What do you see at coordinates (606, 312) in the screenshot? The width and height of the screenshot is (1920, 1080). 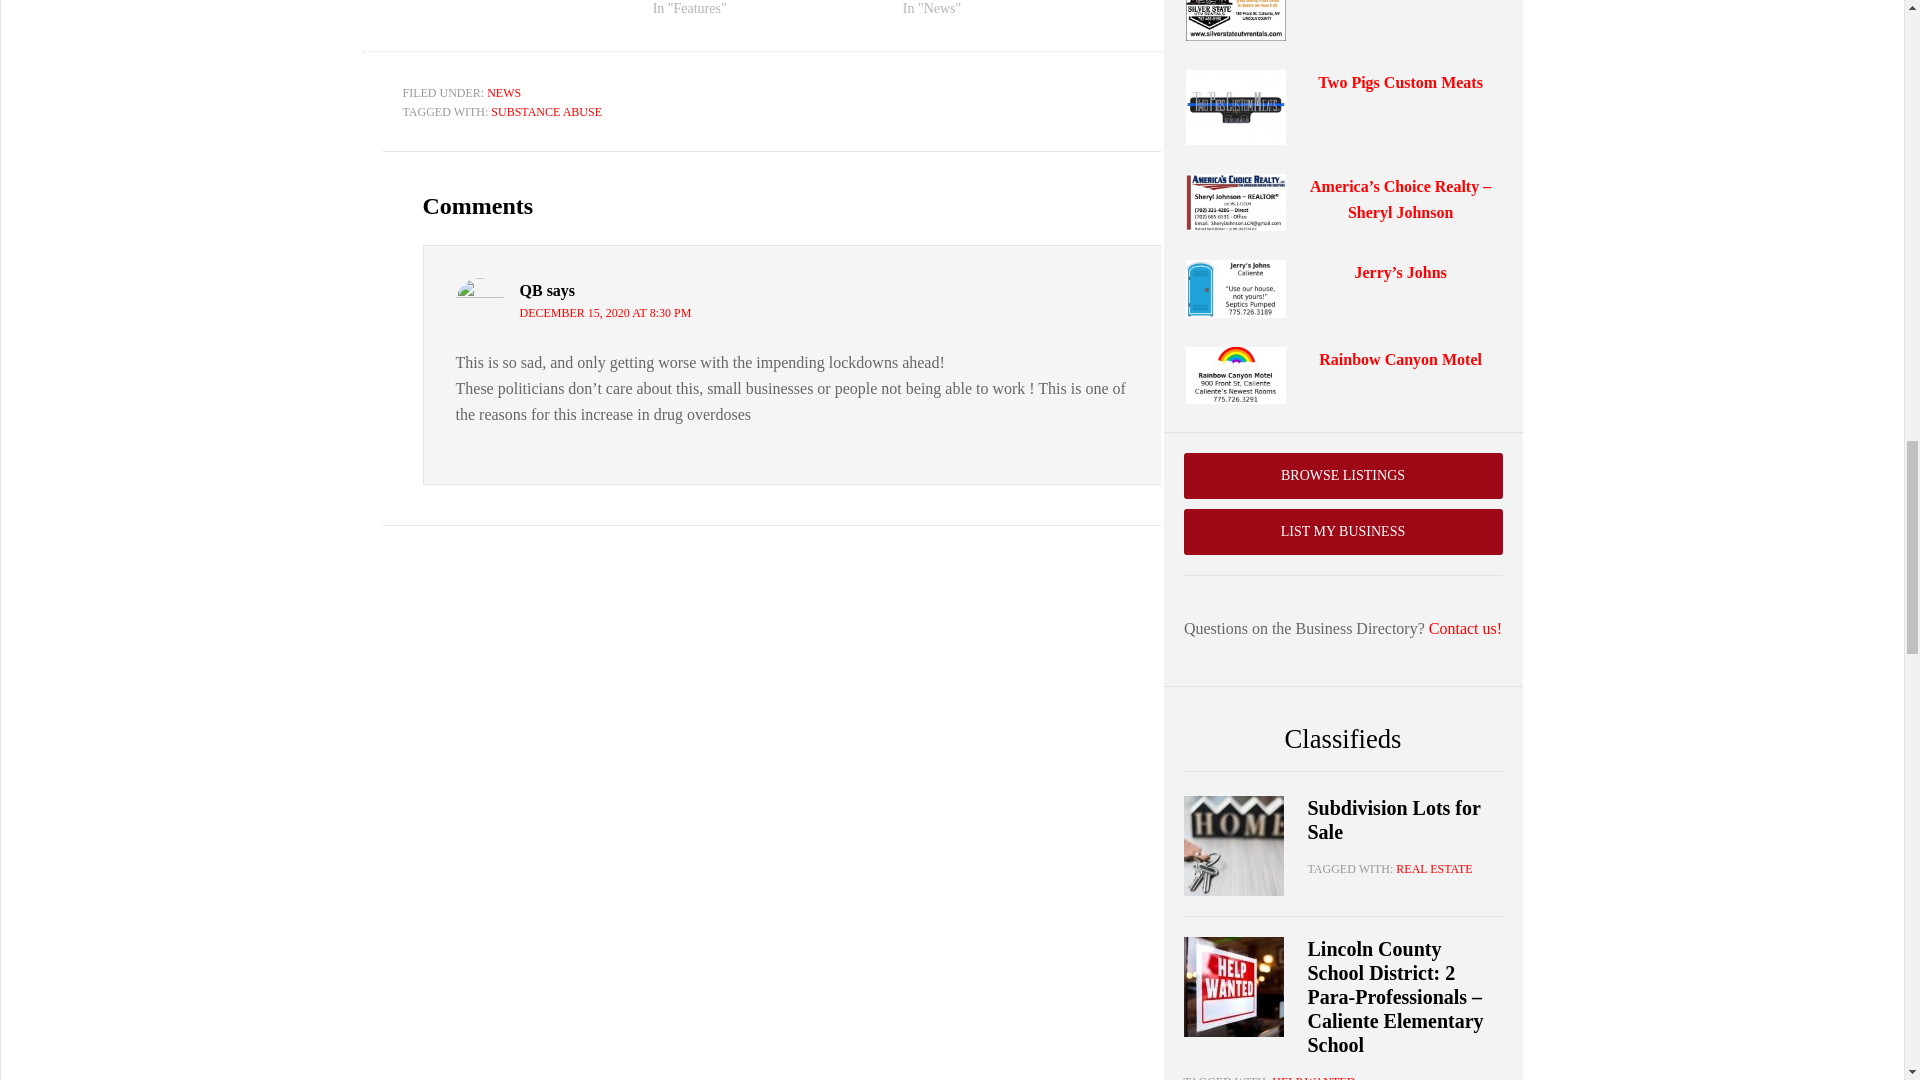 I see `DECEMBER 15, 2020 AT 8:30 PM` at bounding box center [606, 312].